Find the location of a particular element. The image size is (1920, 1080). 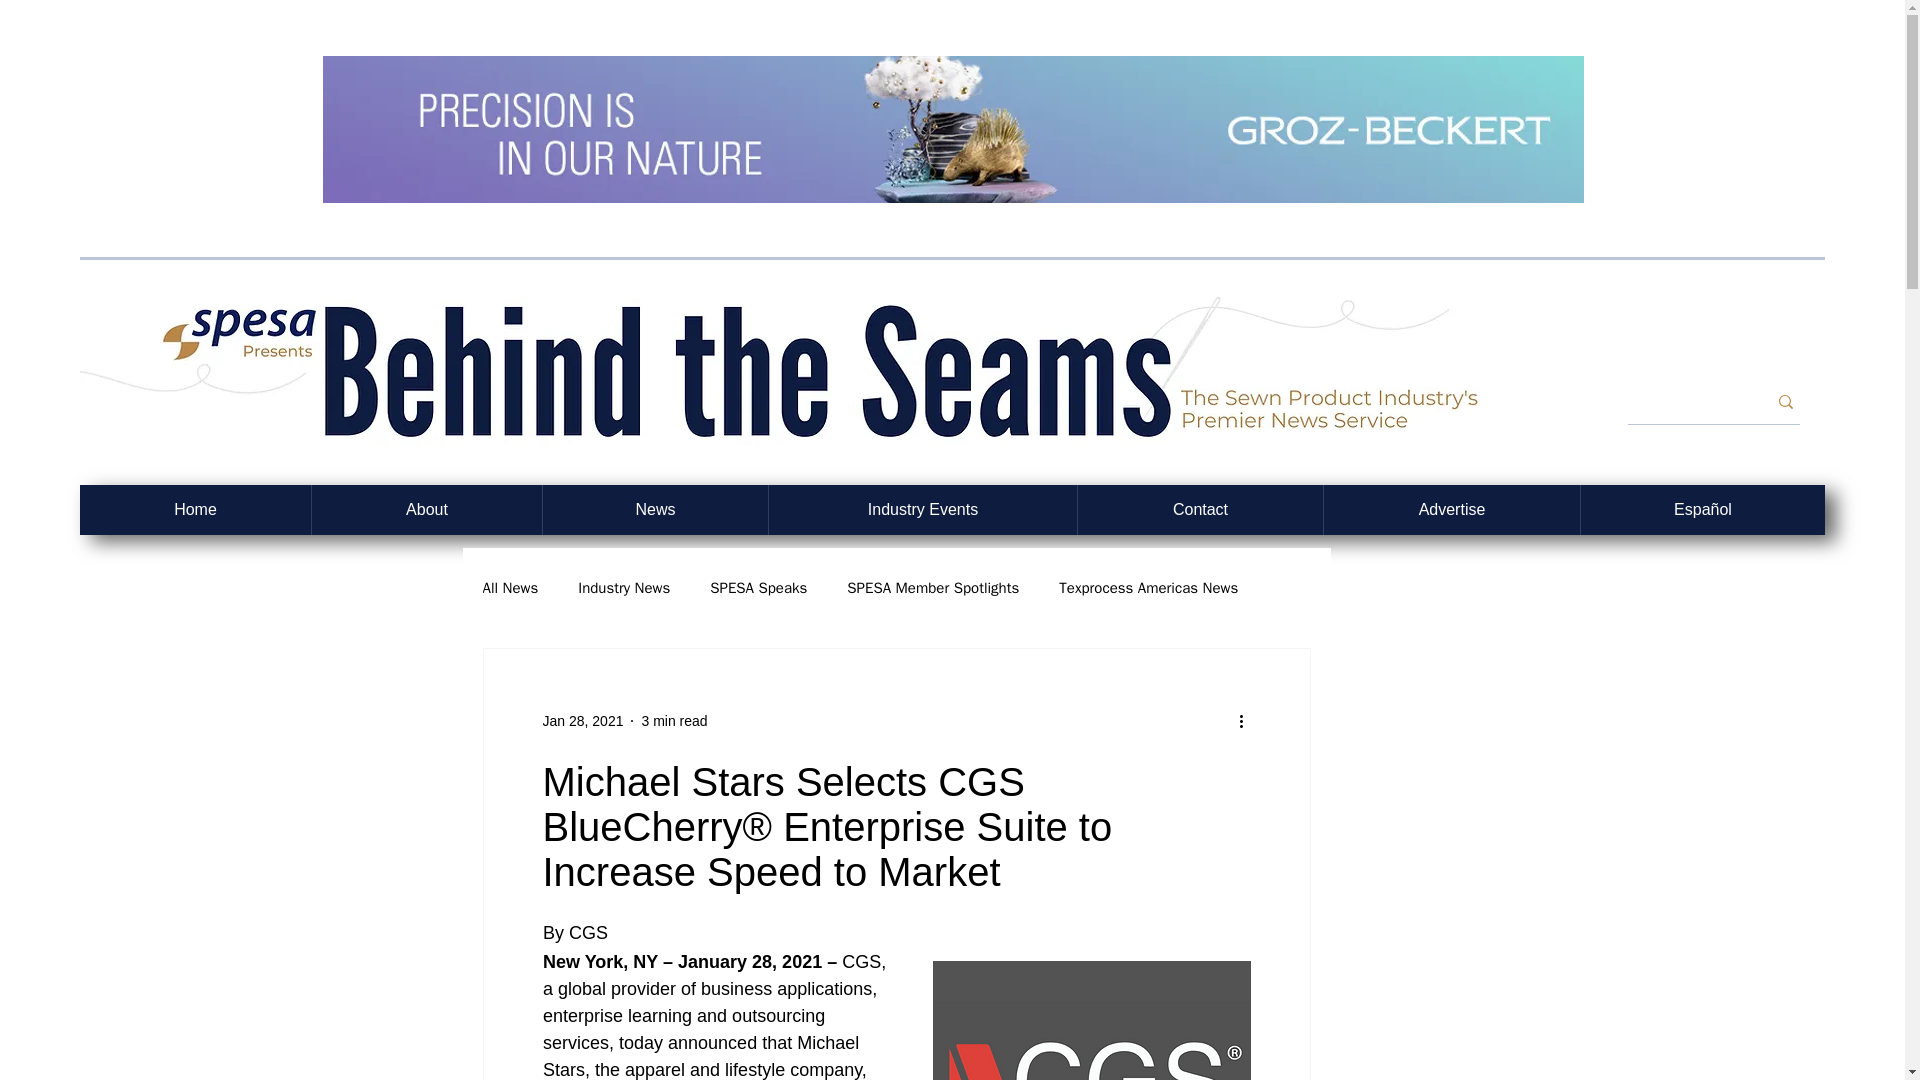

3 min read is located at coordinates (674, 719).